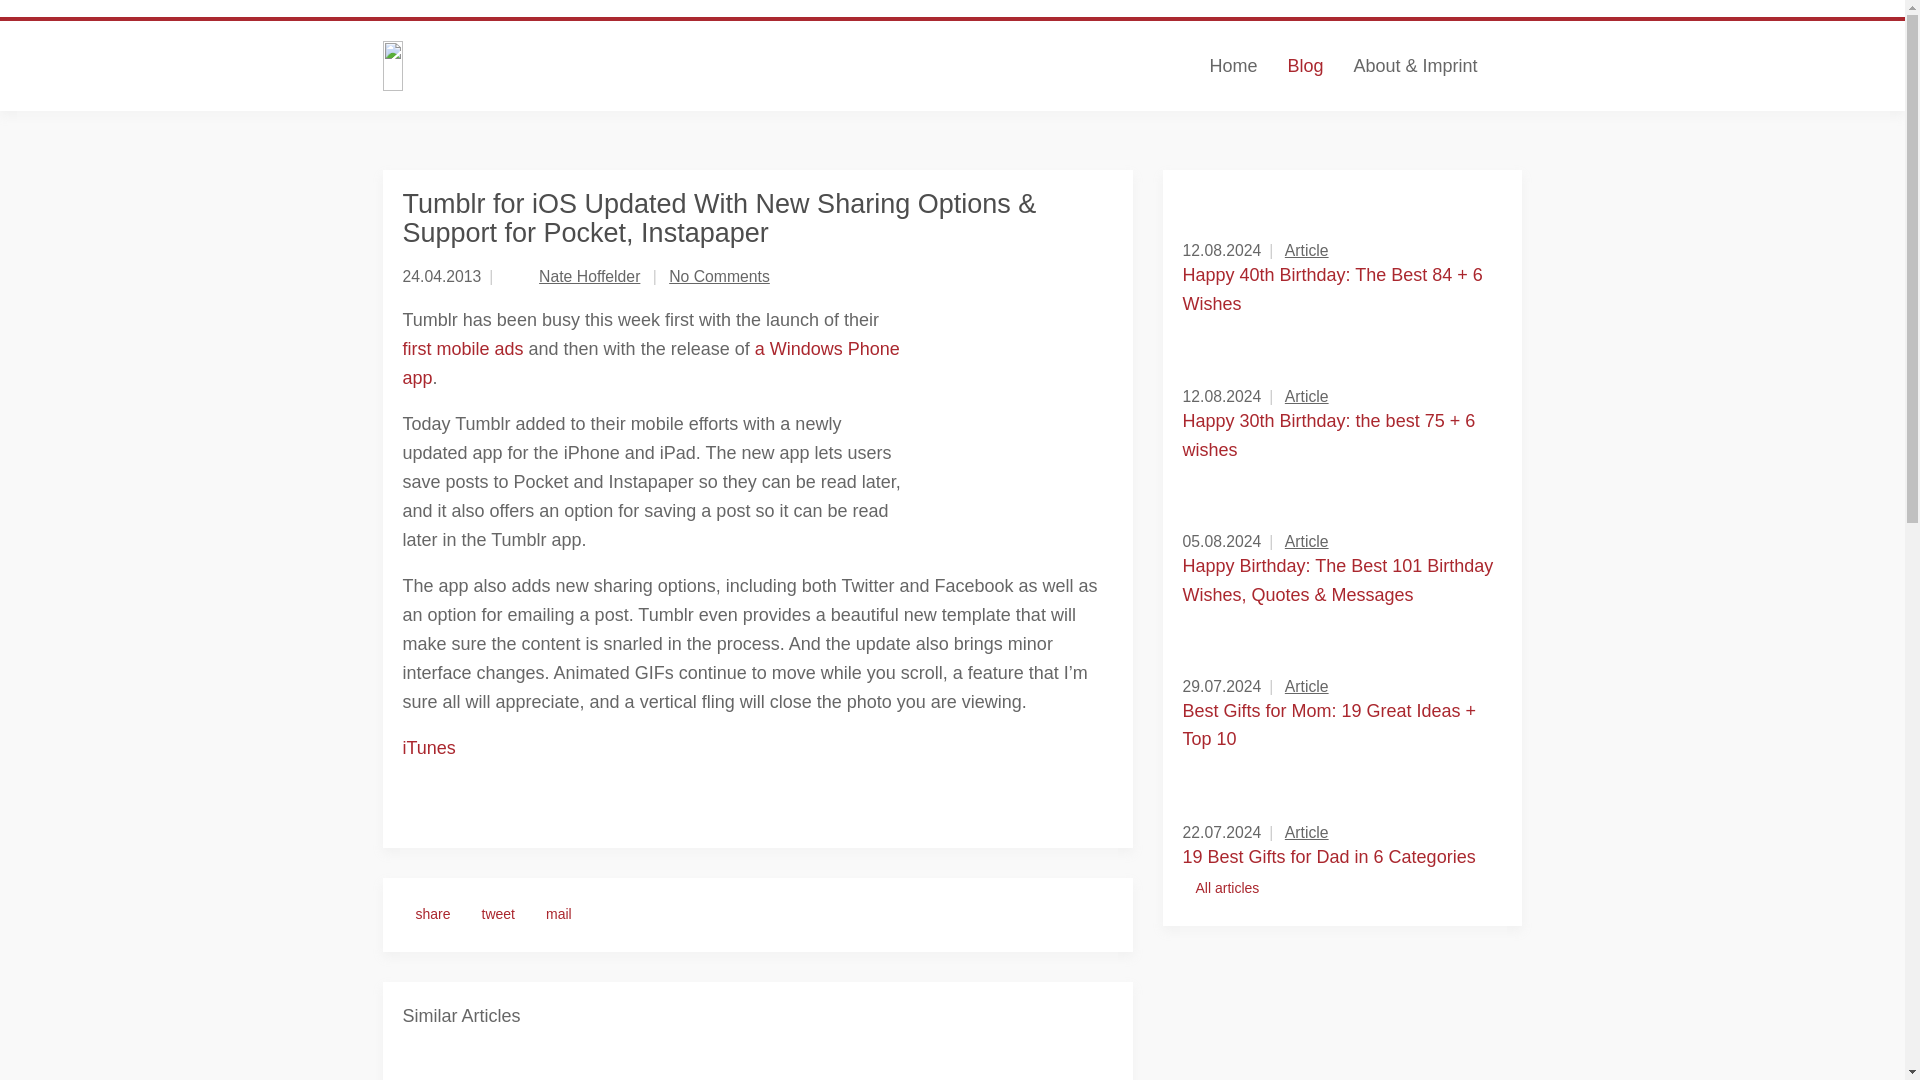 This screenshot has height=1080, width=1920. I want to click on No Comments, so click(718, 276).